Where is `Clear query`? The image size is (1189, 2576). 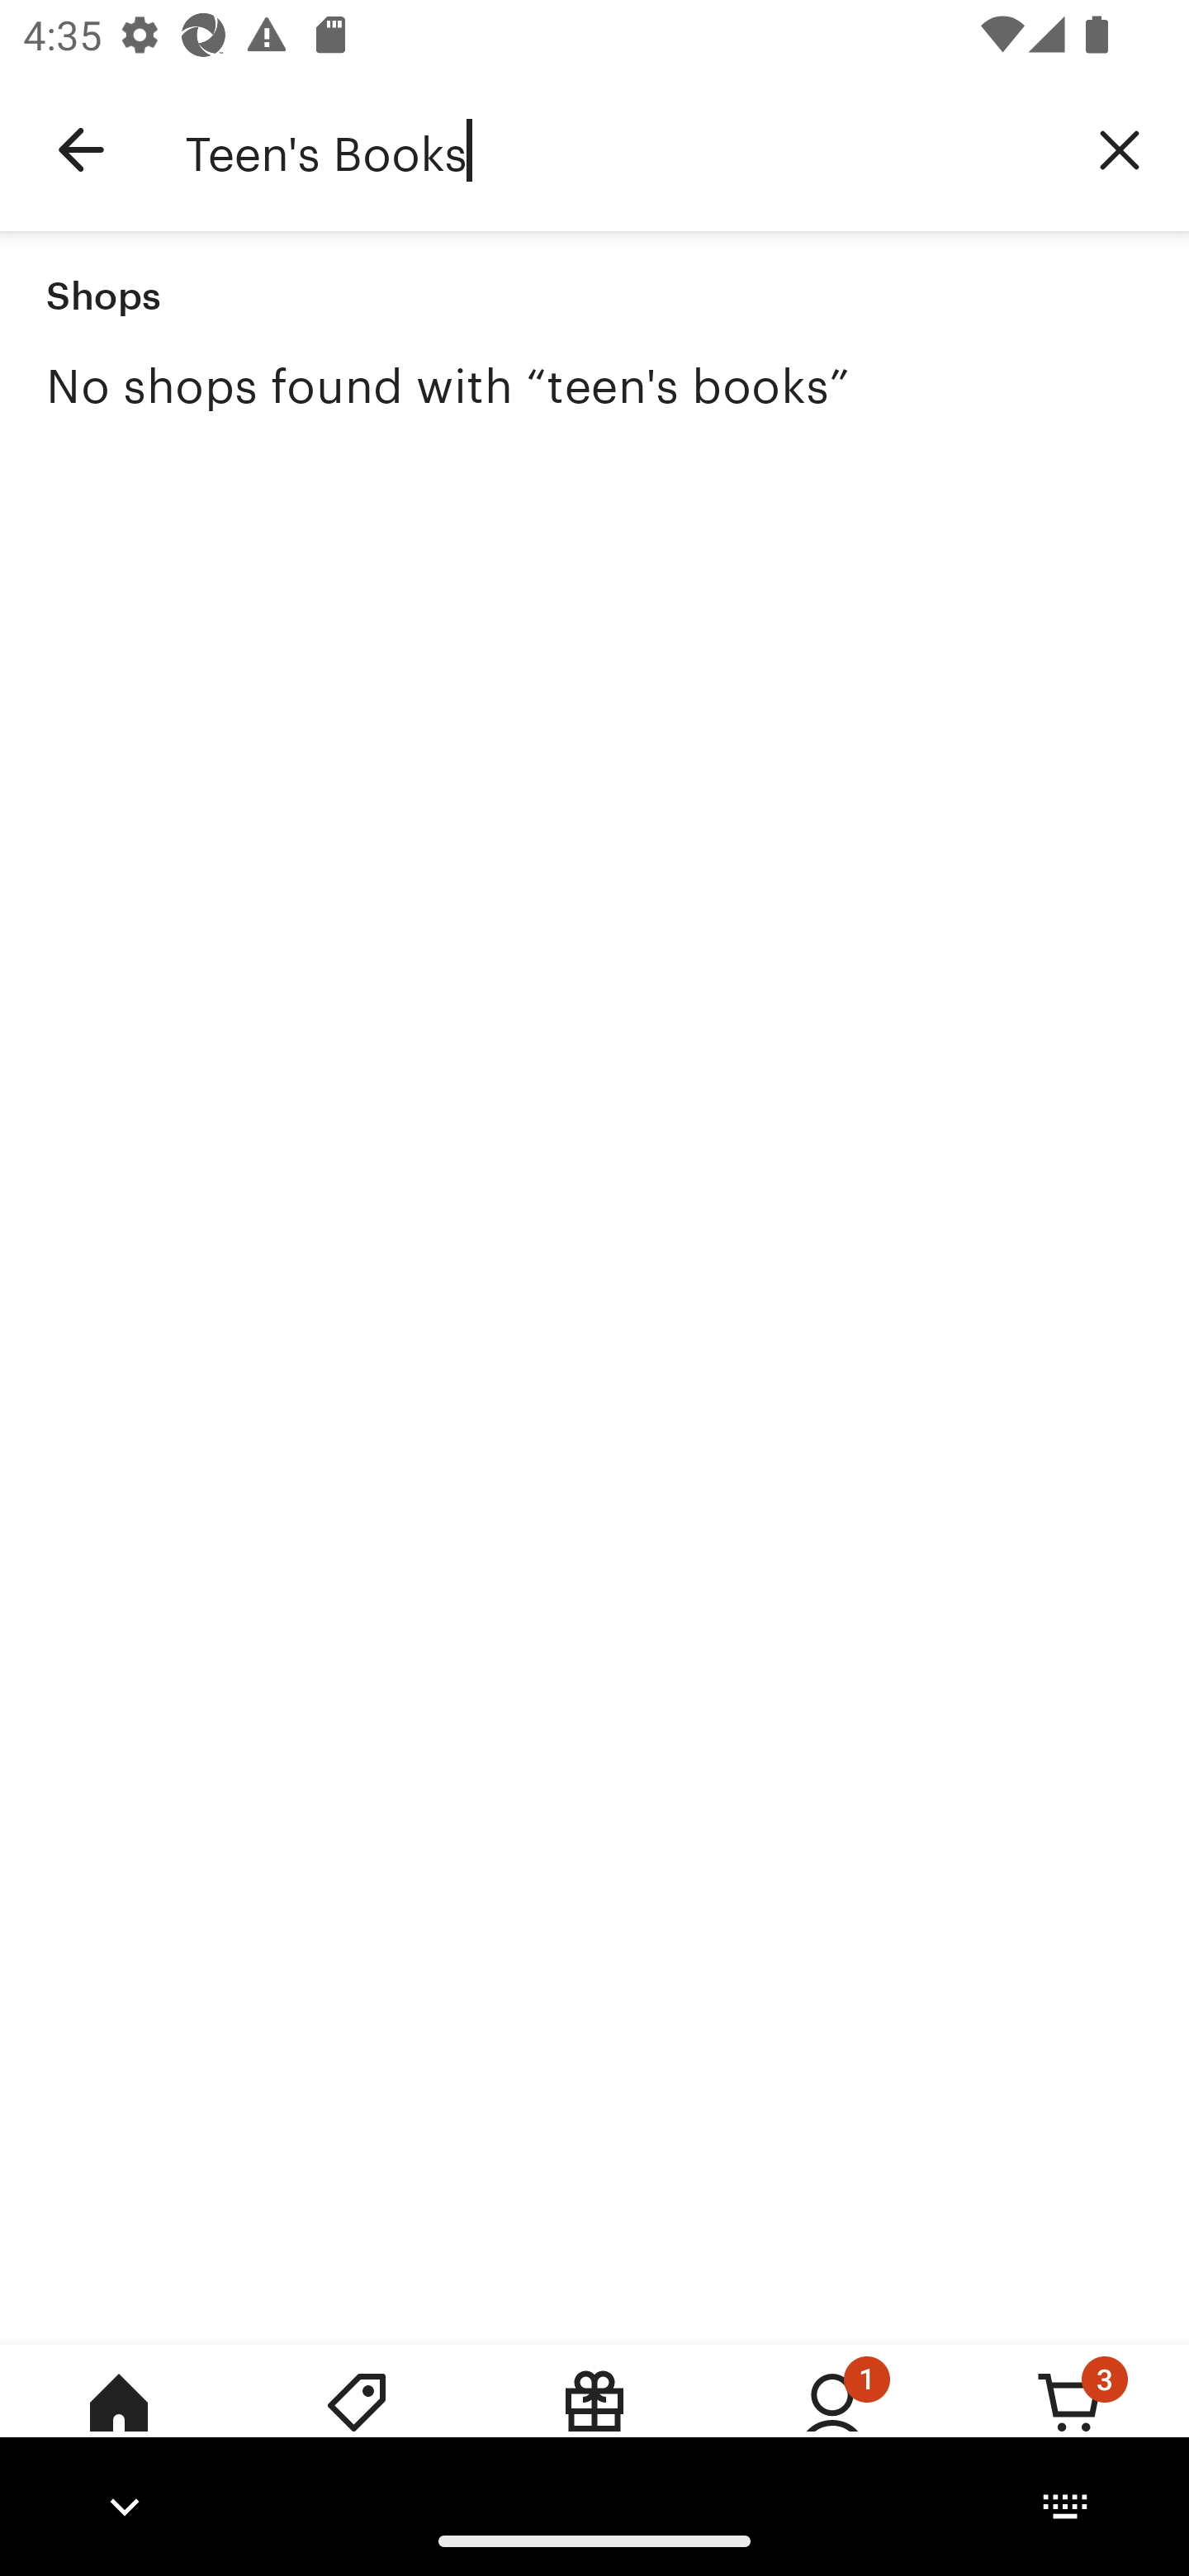 Clear query is located at coordinates (1120, 149).